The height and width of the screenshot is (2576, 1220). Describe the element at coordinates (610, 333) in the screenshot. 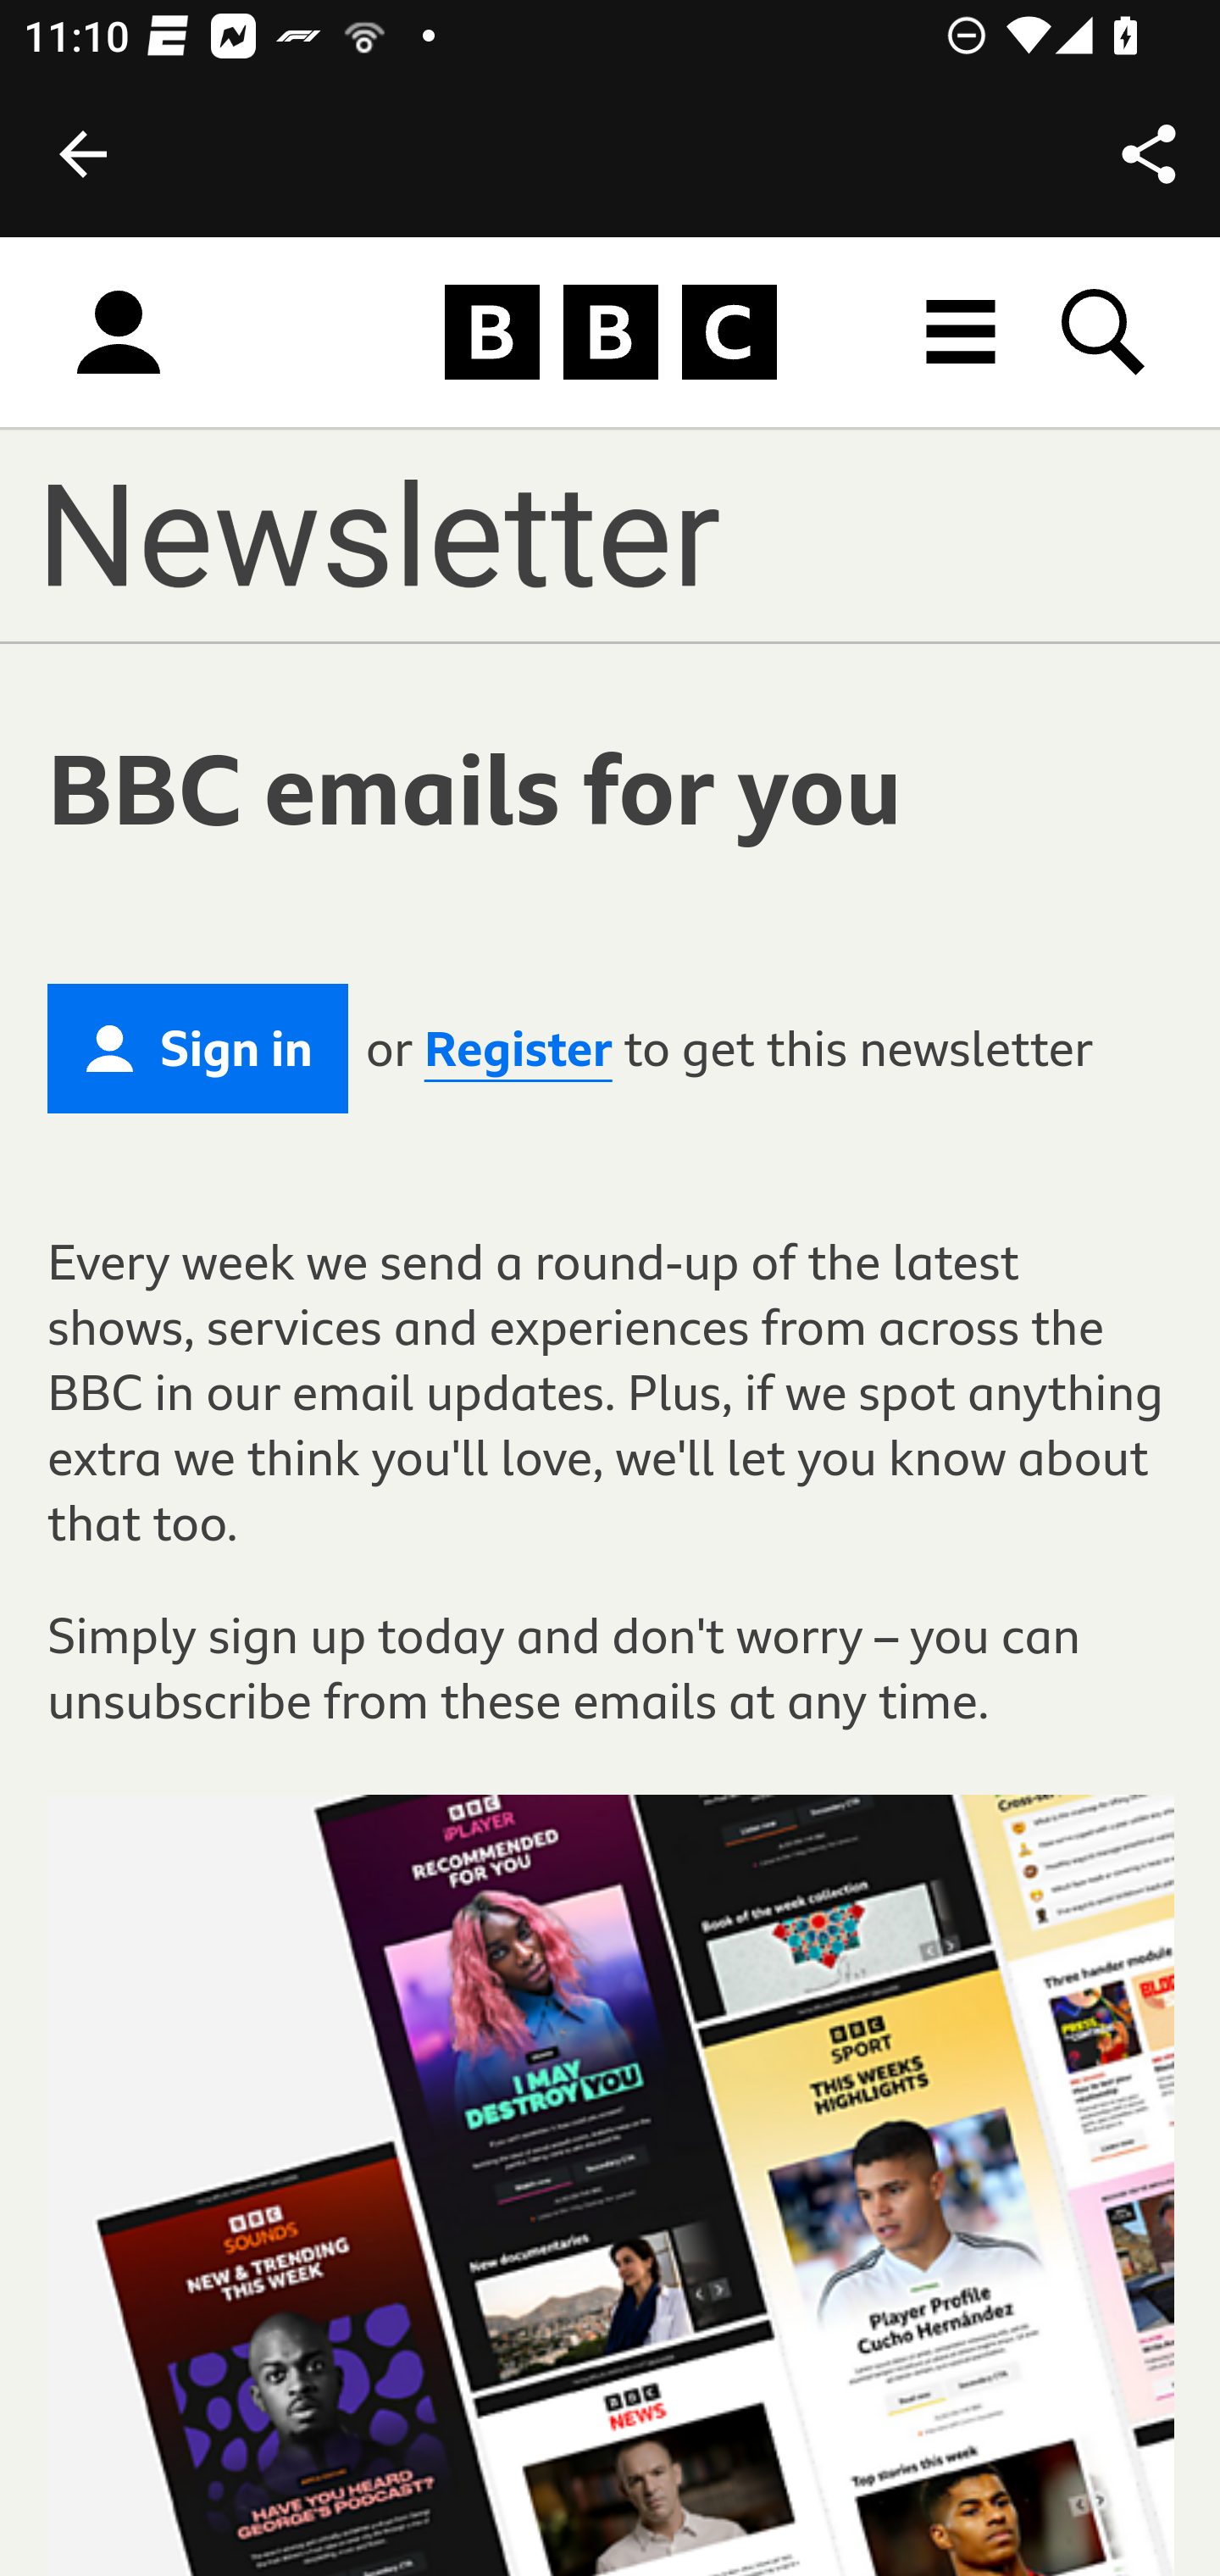

I see `Homepage` at that location.